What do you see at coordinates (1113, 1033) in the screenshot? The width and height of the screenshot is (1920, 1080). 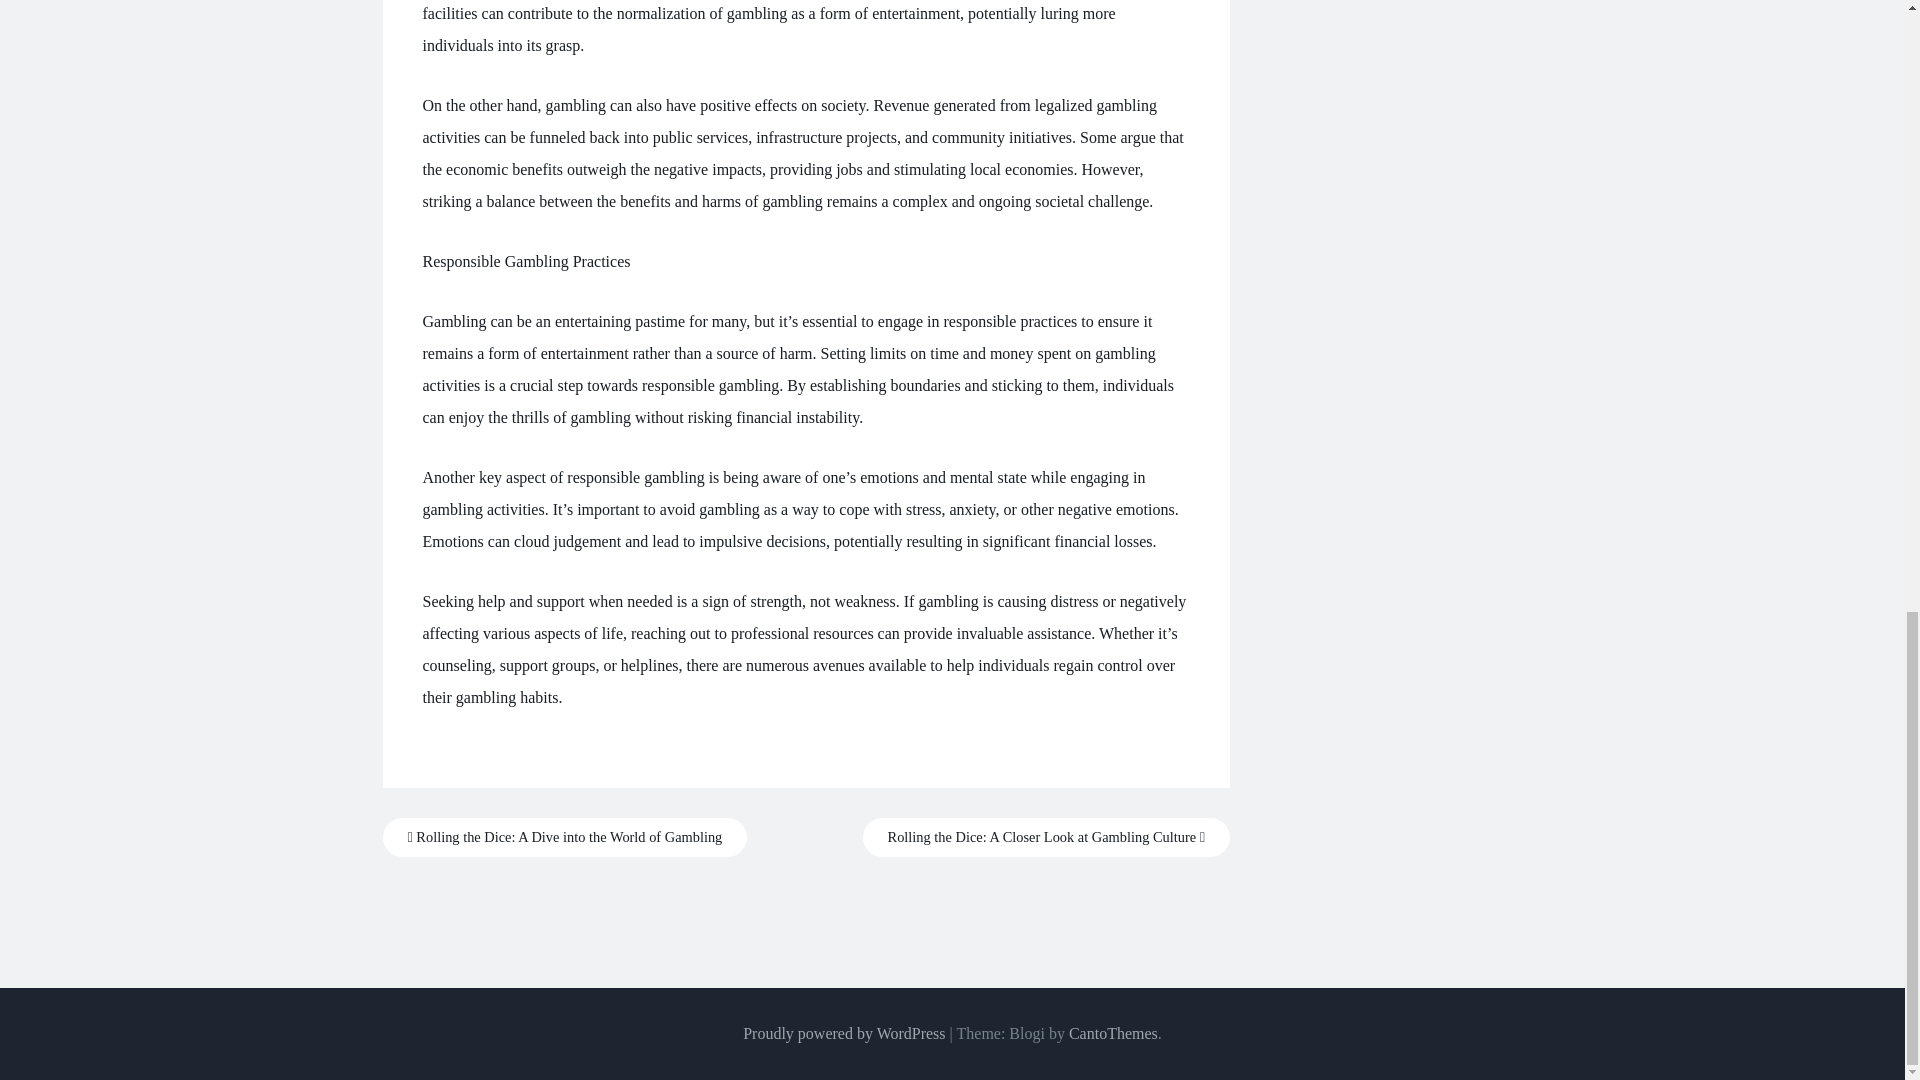 I see `CantoThemes` at bounding box center [1113, 1033].